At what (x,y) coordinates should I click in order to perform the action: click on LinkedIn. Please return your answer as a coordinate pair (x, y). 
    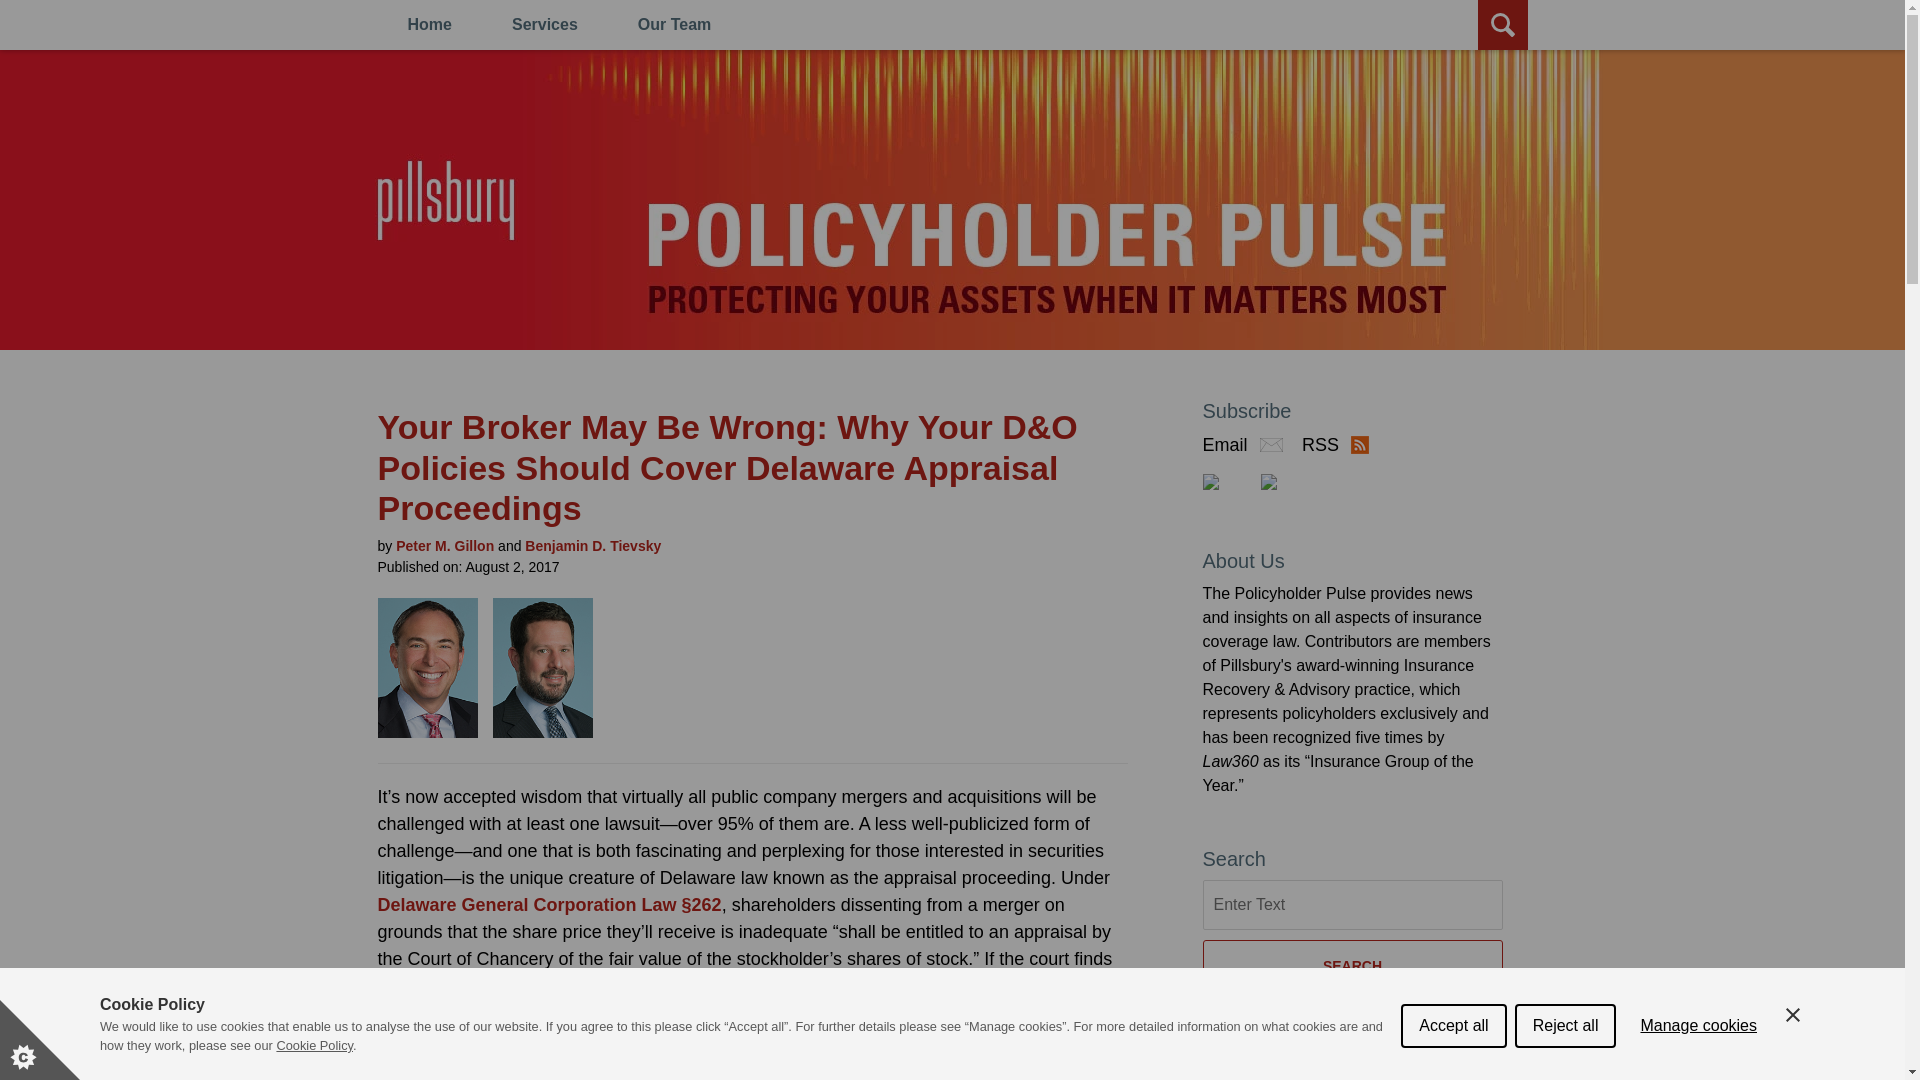
    Looking at the image, I should click on (1283, 482).